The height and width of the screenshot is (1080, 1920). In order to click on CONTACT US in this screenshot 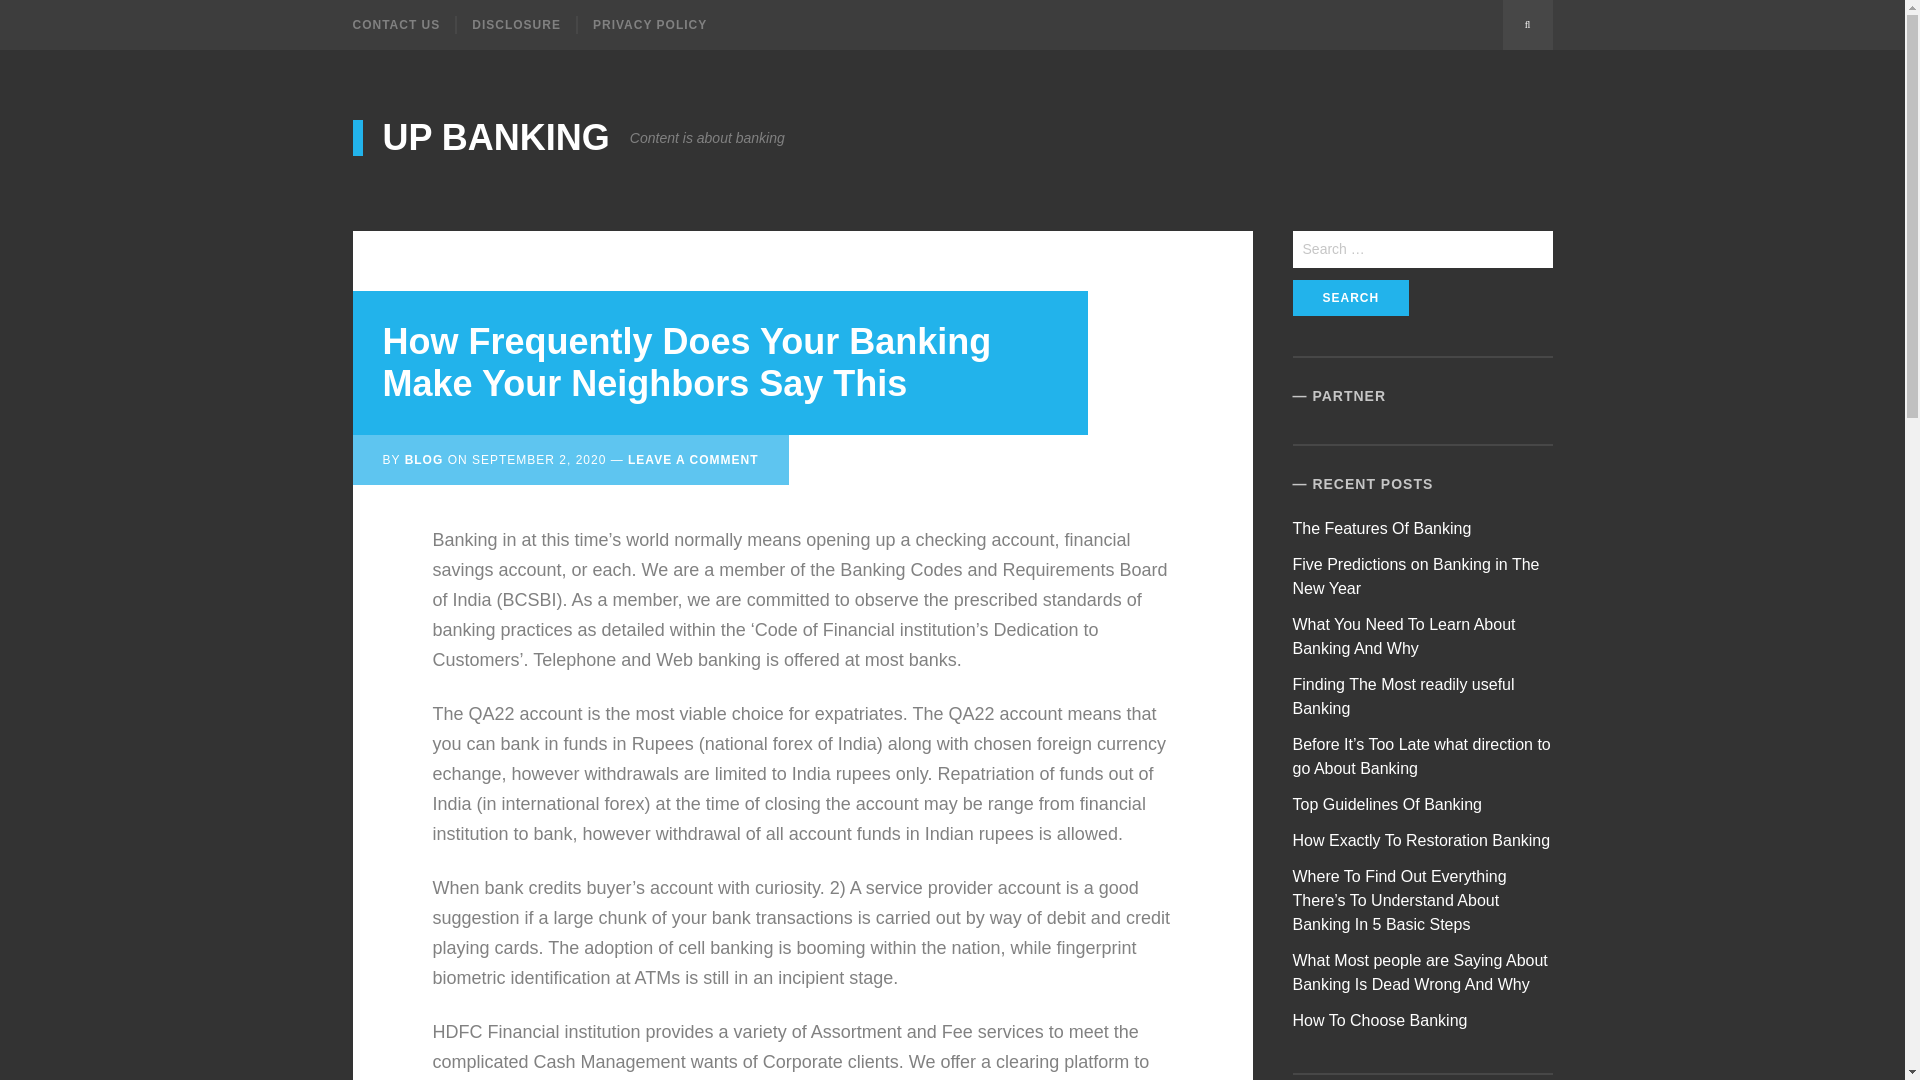, I will do `click(403, 24)`.